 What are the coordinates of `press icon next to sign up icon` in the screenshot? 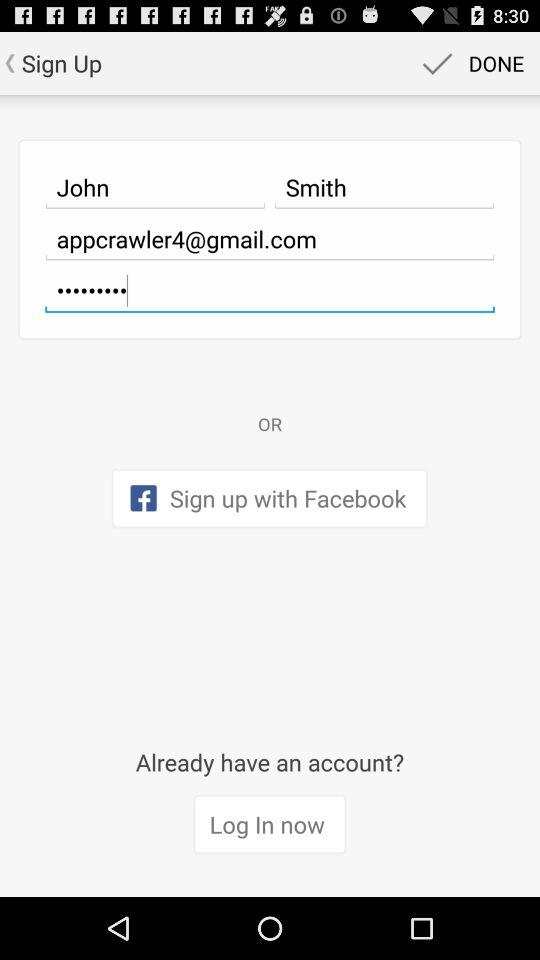 It's located at (470, 62).